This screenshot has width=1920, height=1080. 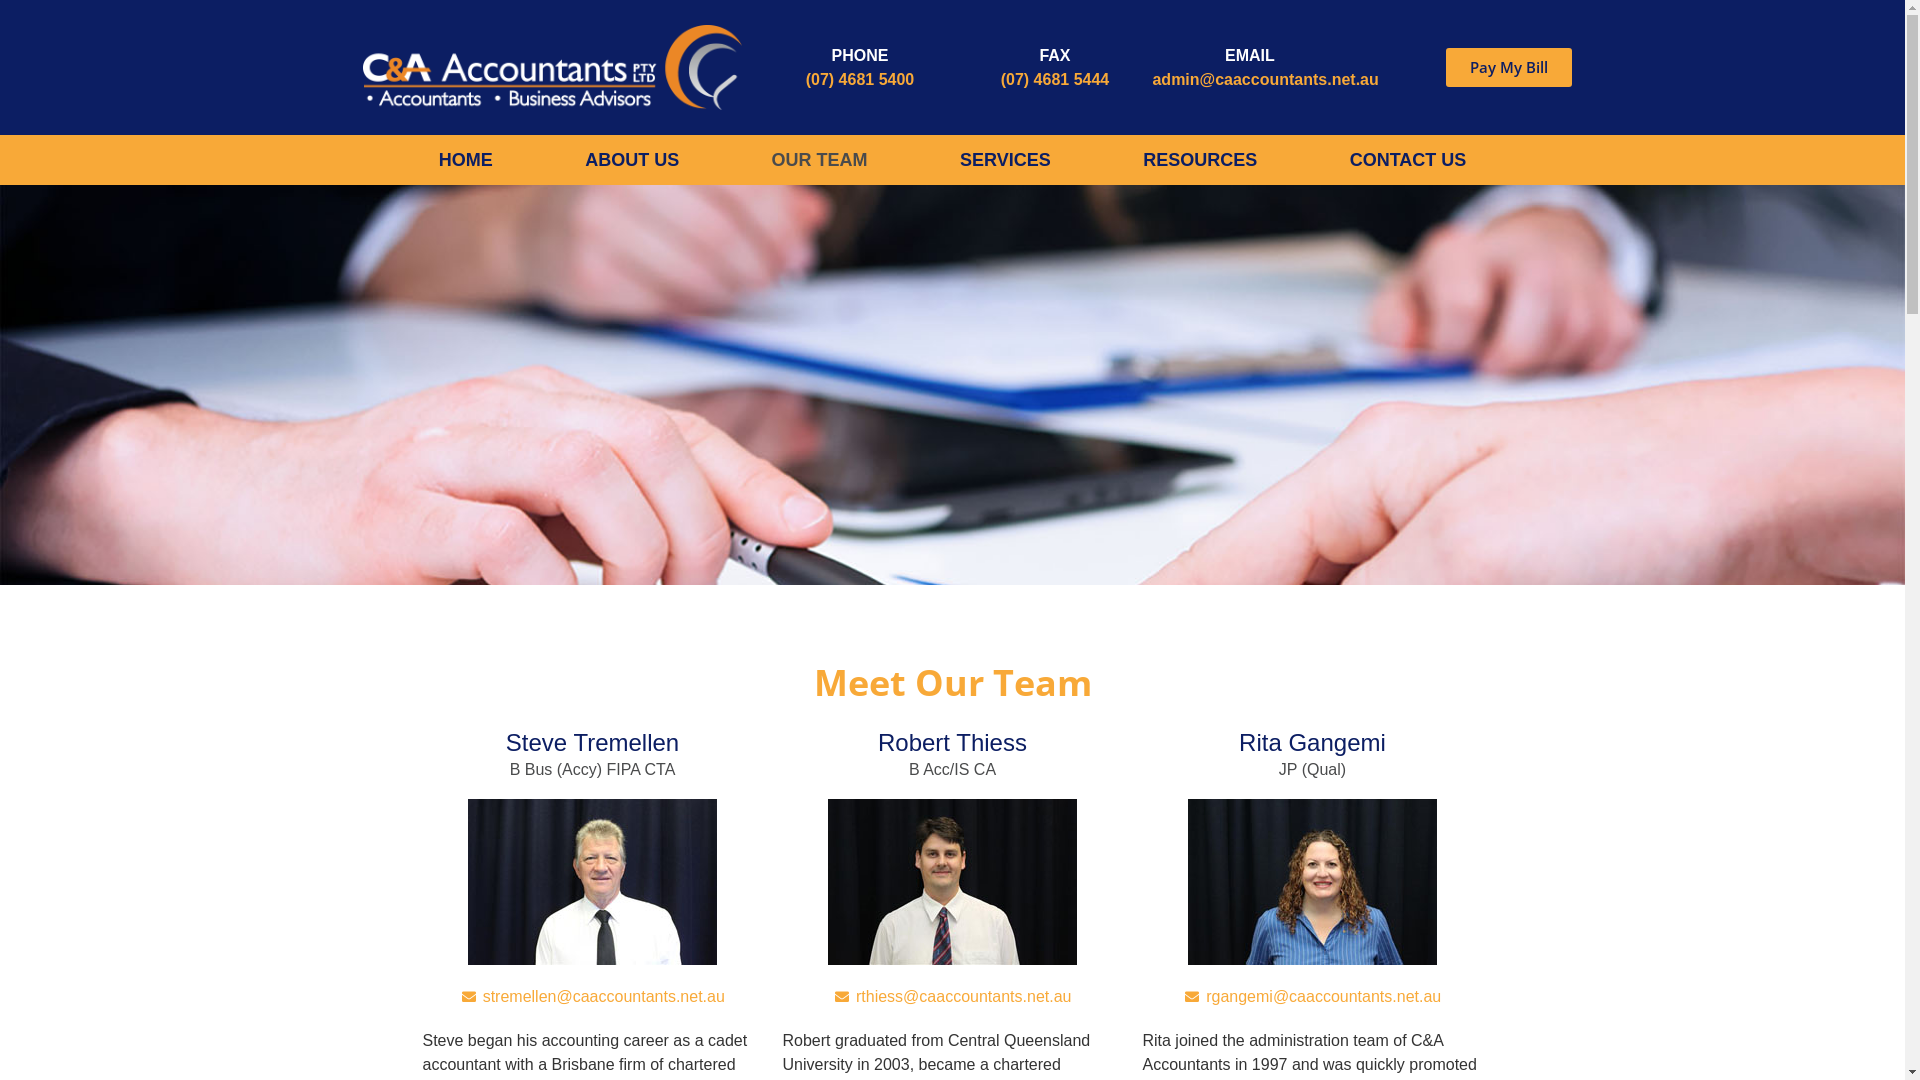 What do you see at coordinates (1509, 68) in the screenshot?
I see `Pay My Bill` at bounding box center [1509, 68].